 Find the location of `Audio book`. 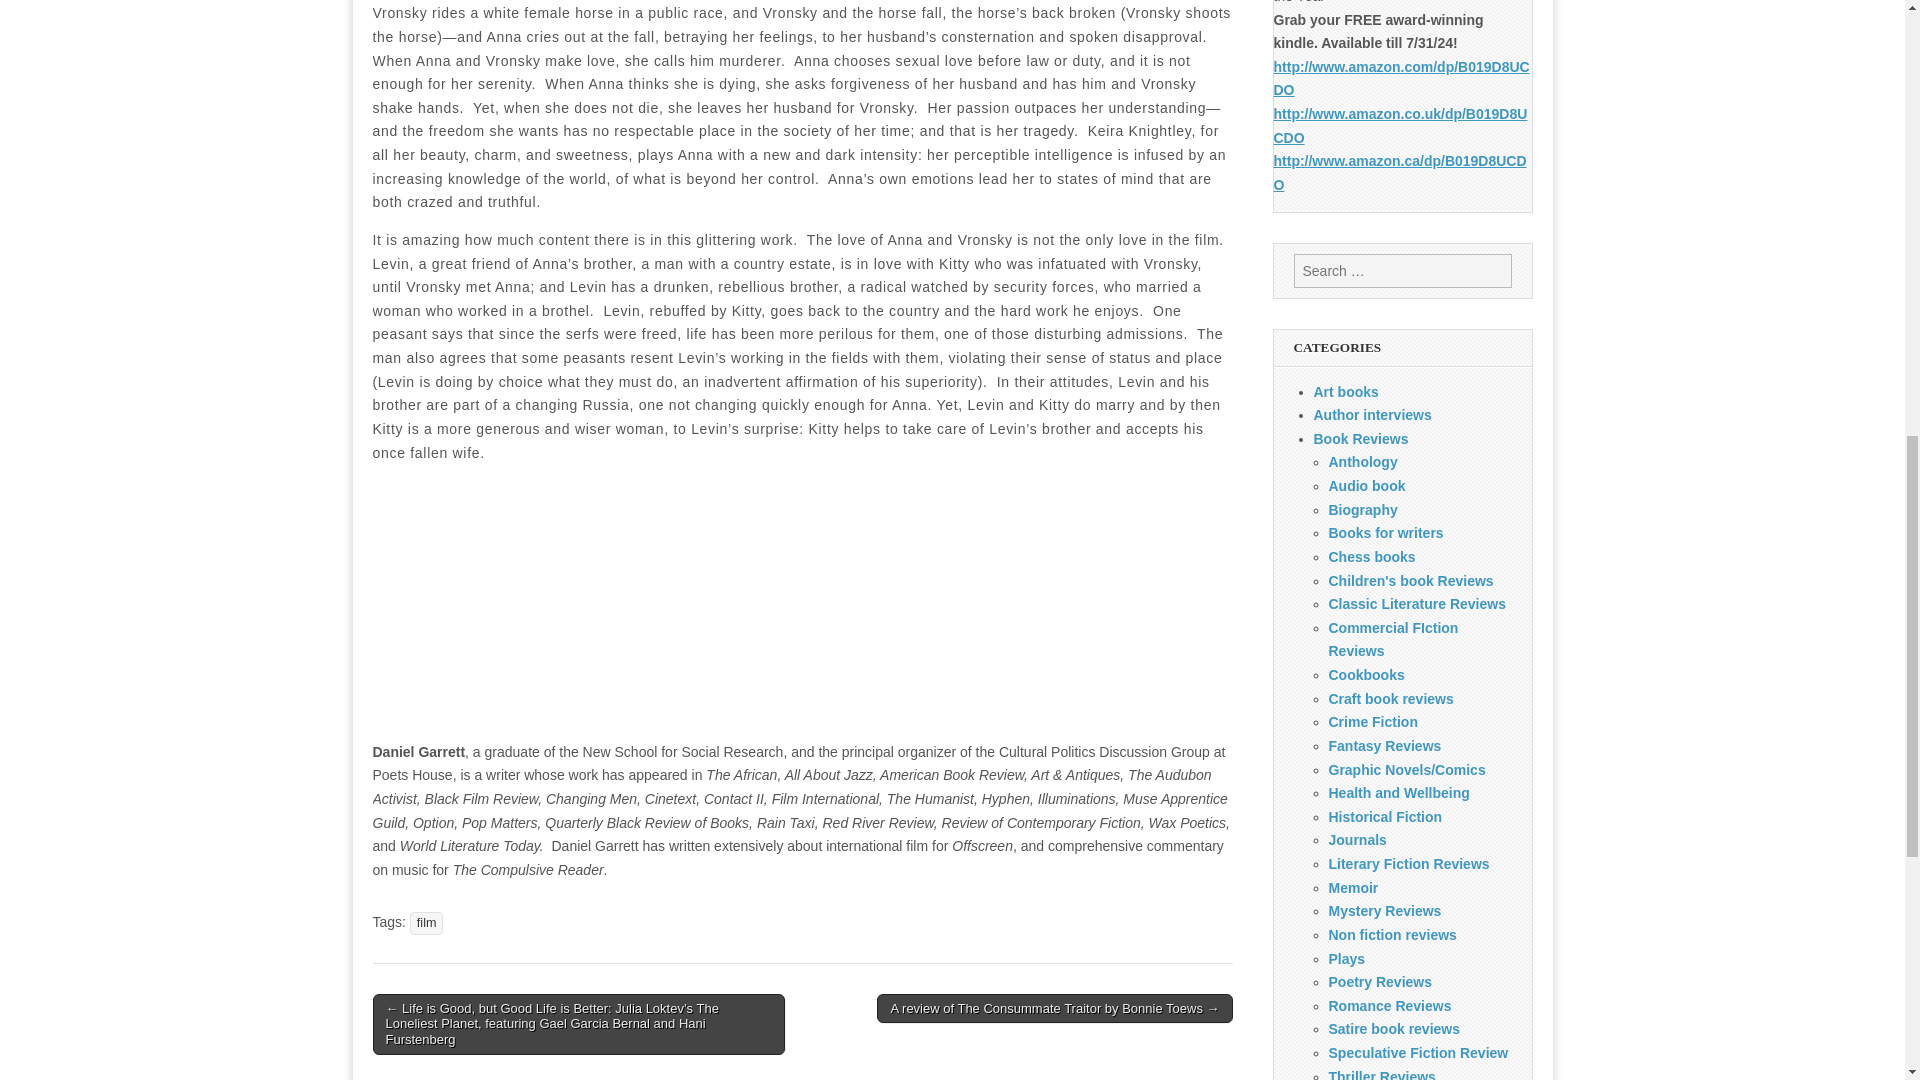

Audio book is located at coordinates (1366, 486).